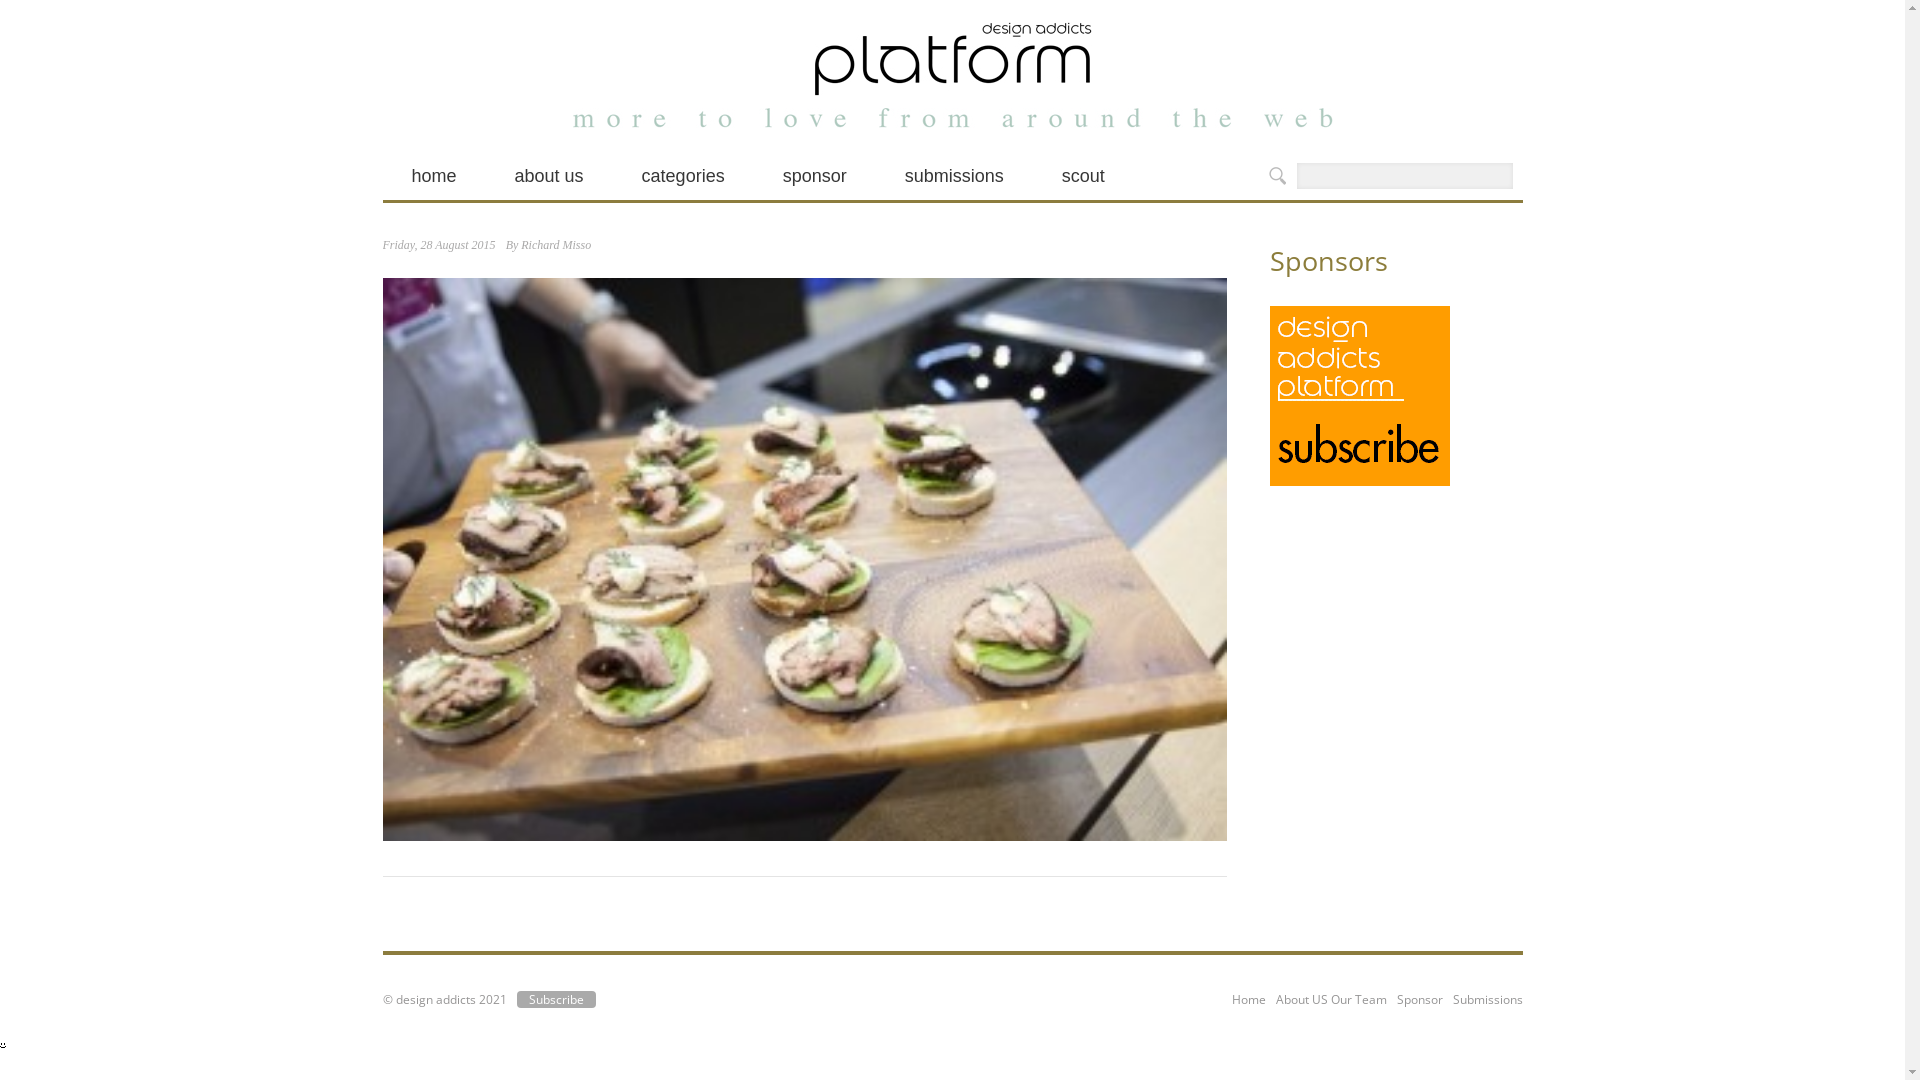 The width and height of the screenshot is (1920, 1080). I want to click on Showcasing the best of Australian and Global Interior Design, so click(953, 58).